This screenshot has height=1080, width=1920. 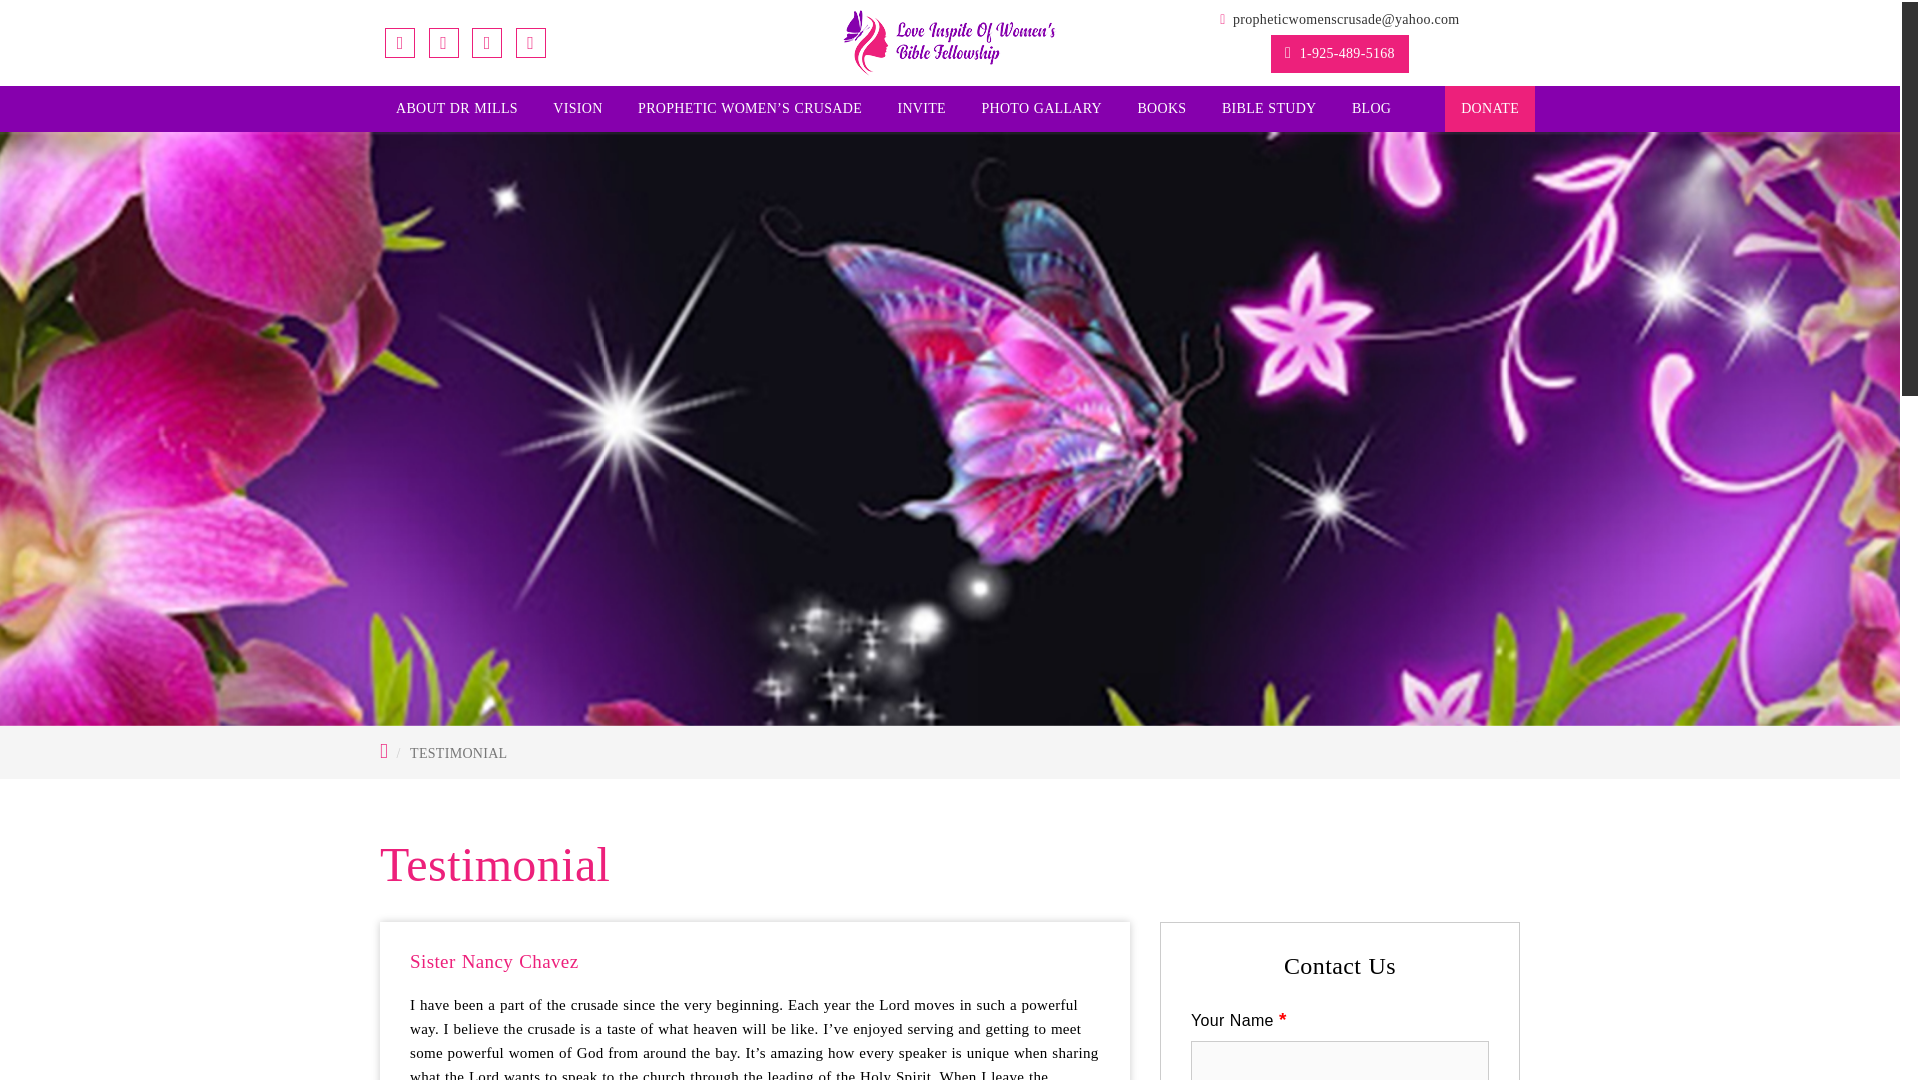 I want to click on Blog, so click(x=1372, y=108).